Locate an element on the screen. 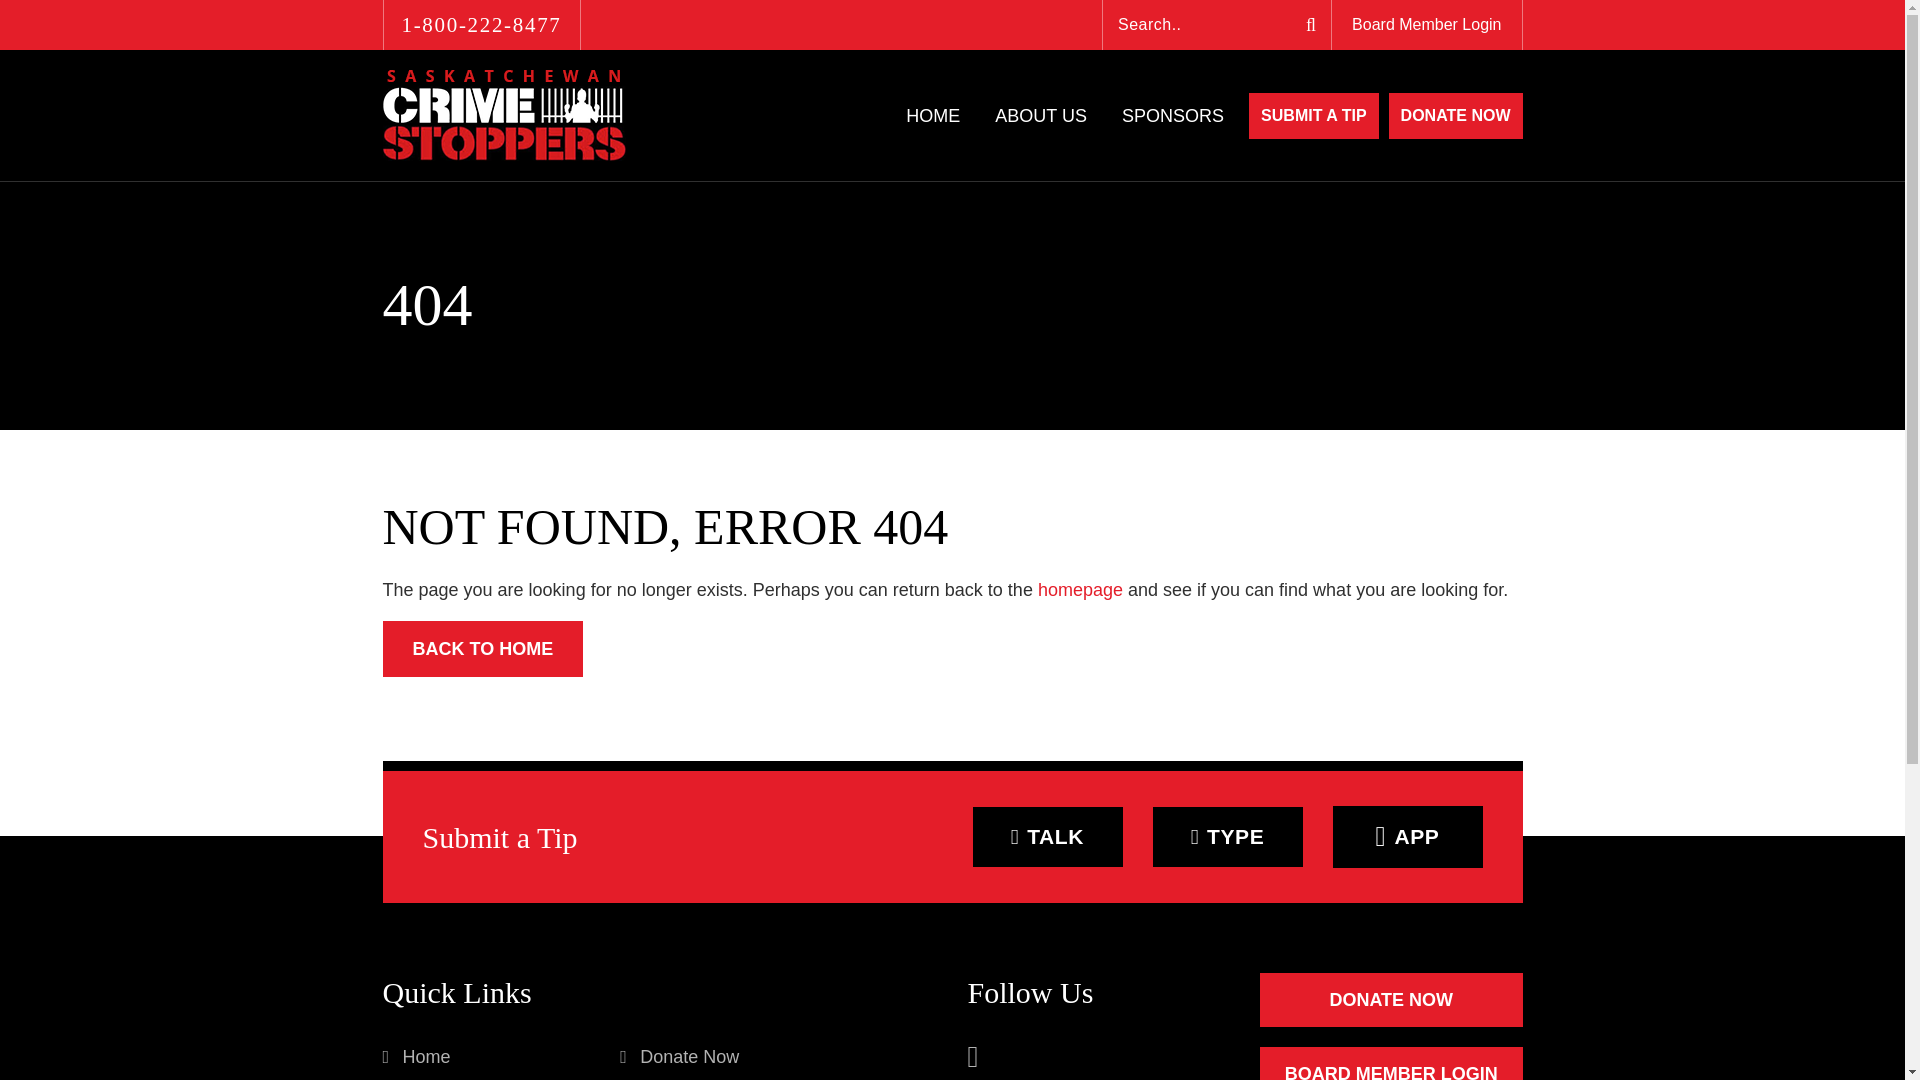 The height and width of the screenshot is (1080, 1920). DONATE NOW is located at coordinates (1390, 1000).